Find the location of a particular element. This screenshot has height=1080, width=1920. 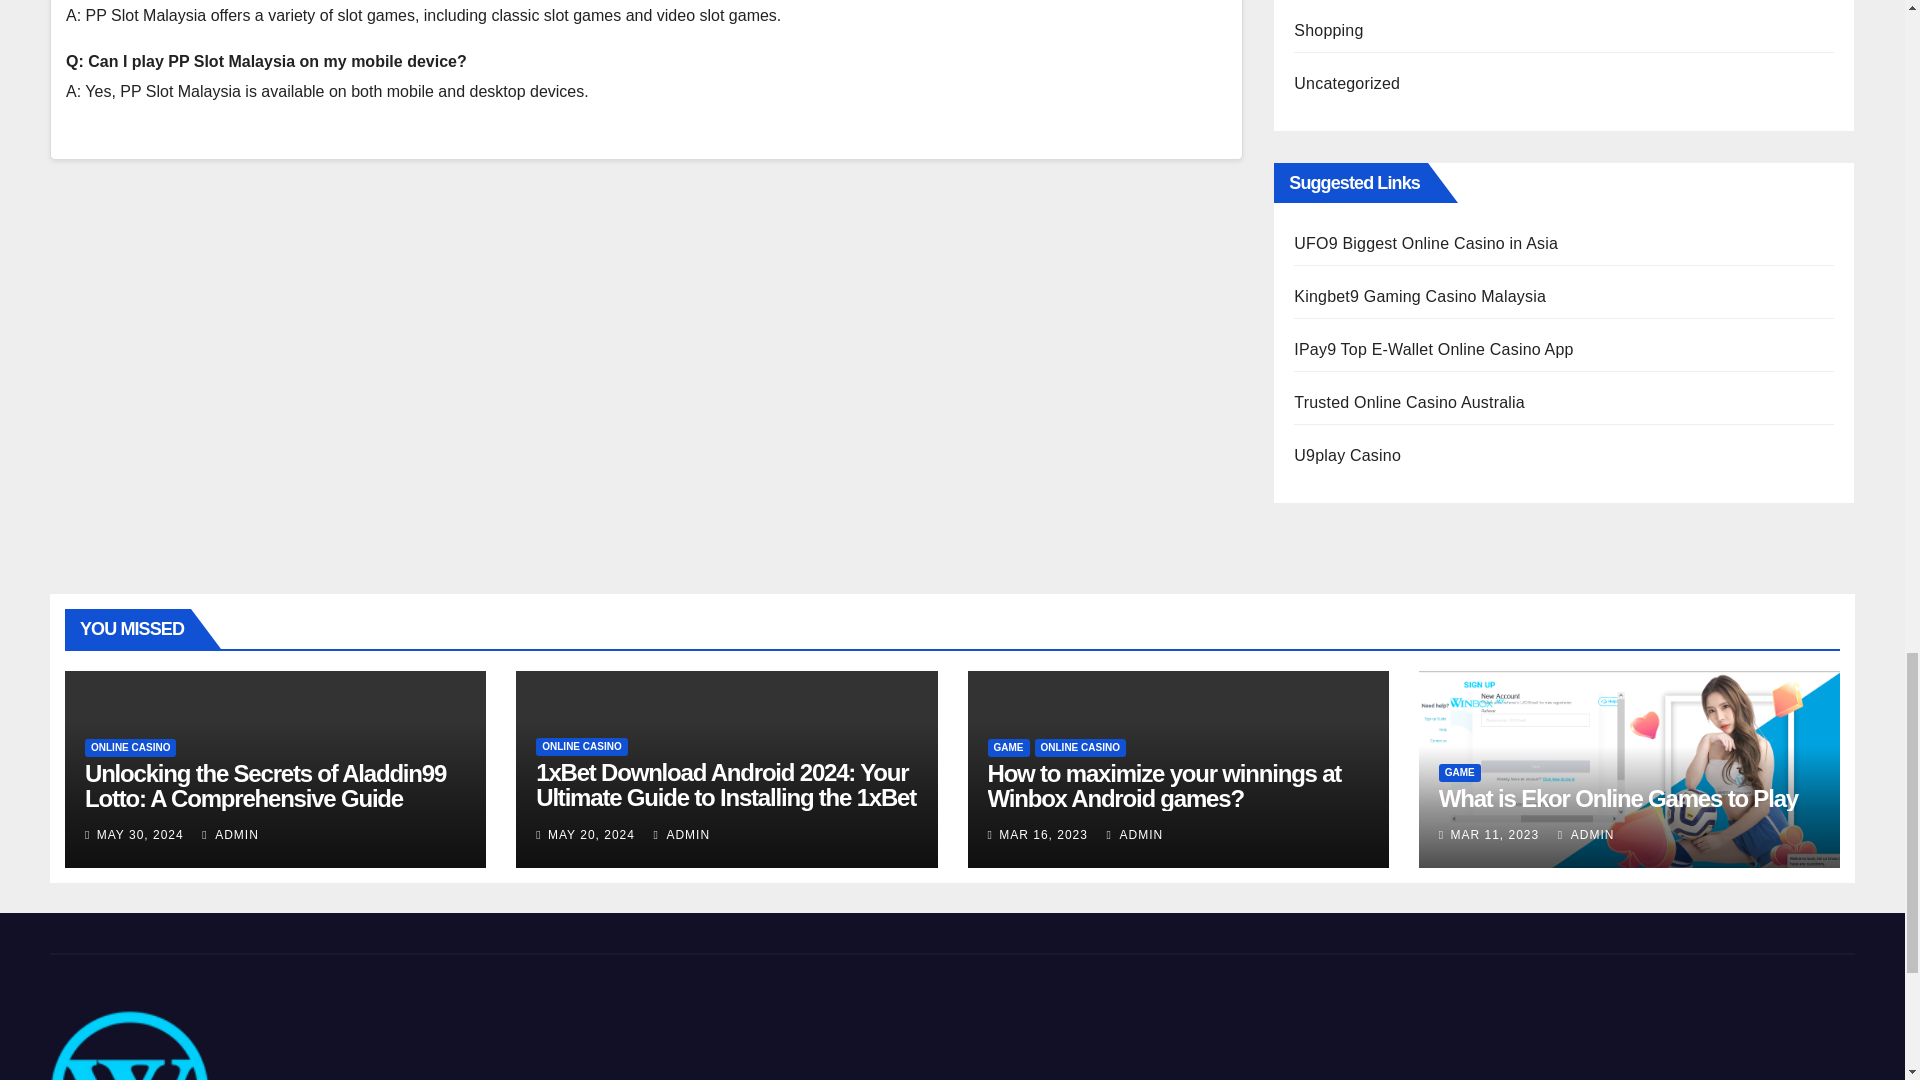

Uncategorized is located at coordinates (1346, 82).